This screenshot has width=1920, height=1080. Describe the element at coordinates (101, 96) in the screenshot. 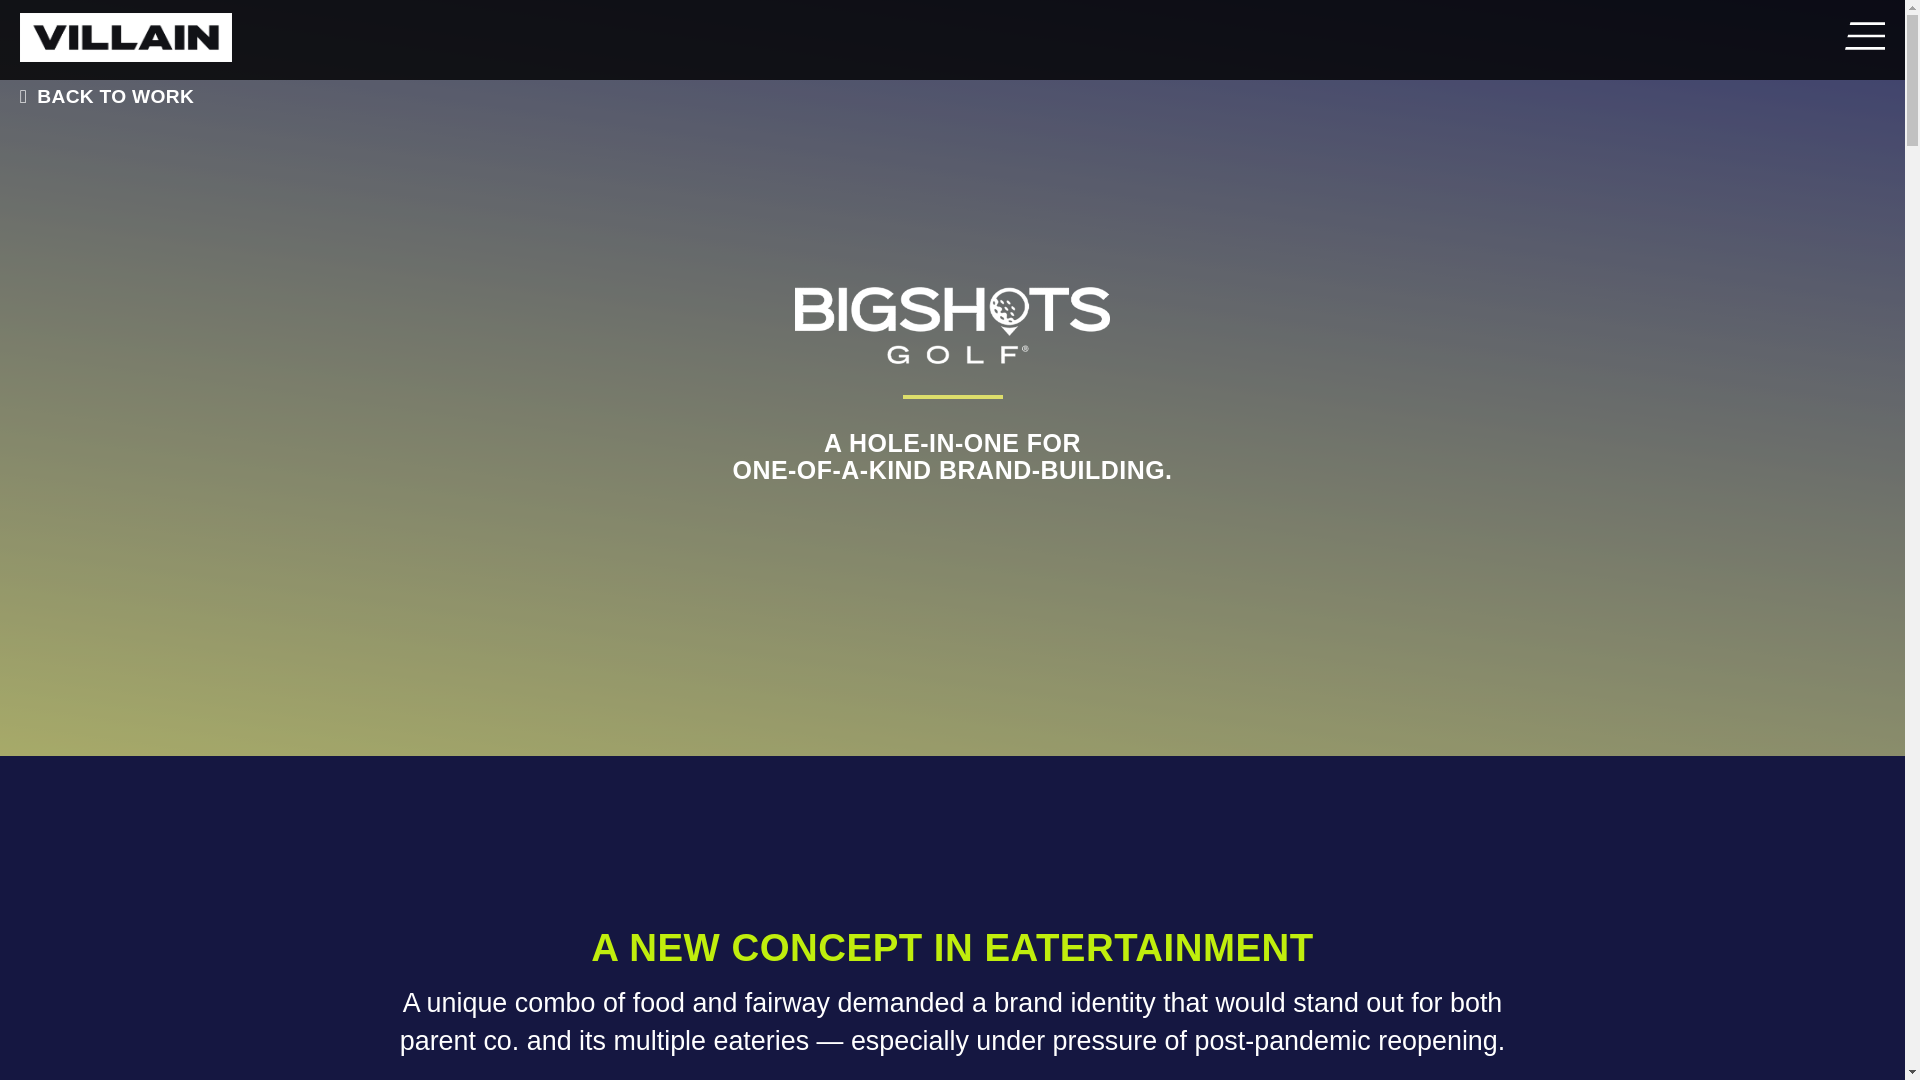

I see `BACK TO WORK` at that location.